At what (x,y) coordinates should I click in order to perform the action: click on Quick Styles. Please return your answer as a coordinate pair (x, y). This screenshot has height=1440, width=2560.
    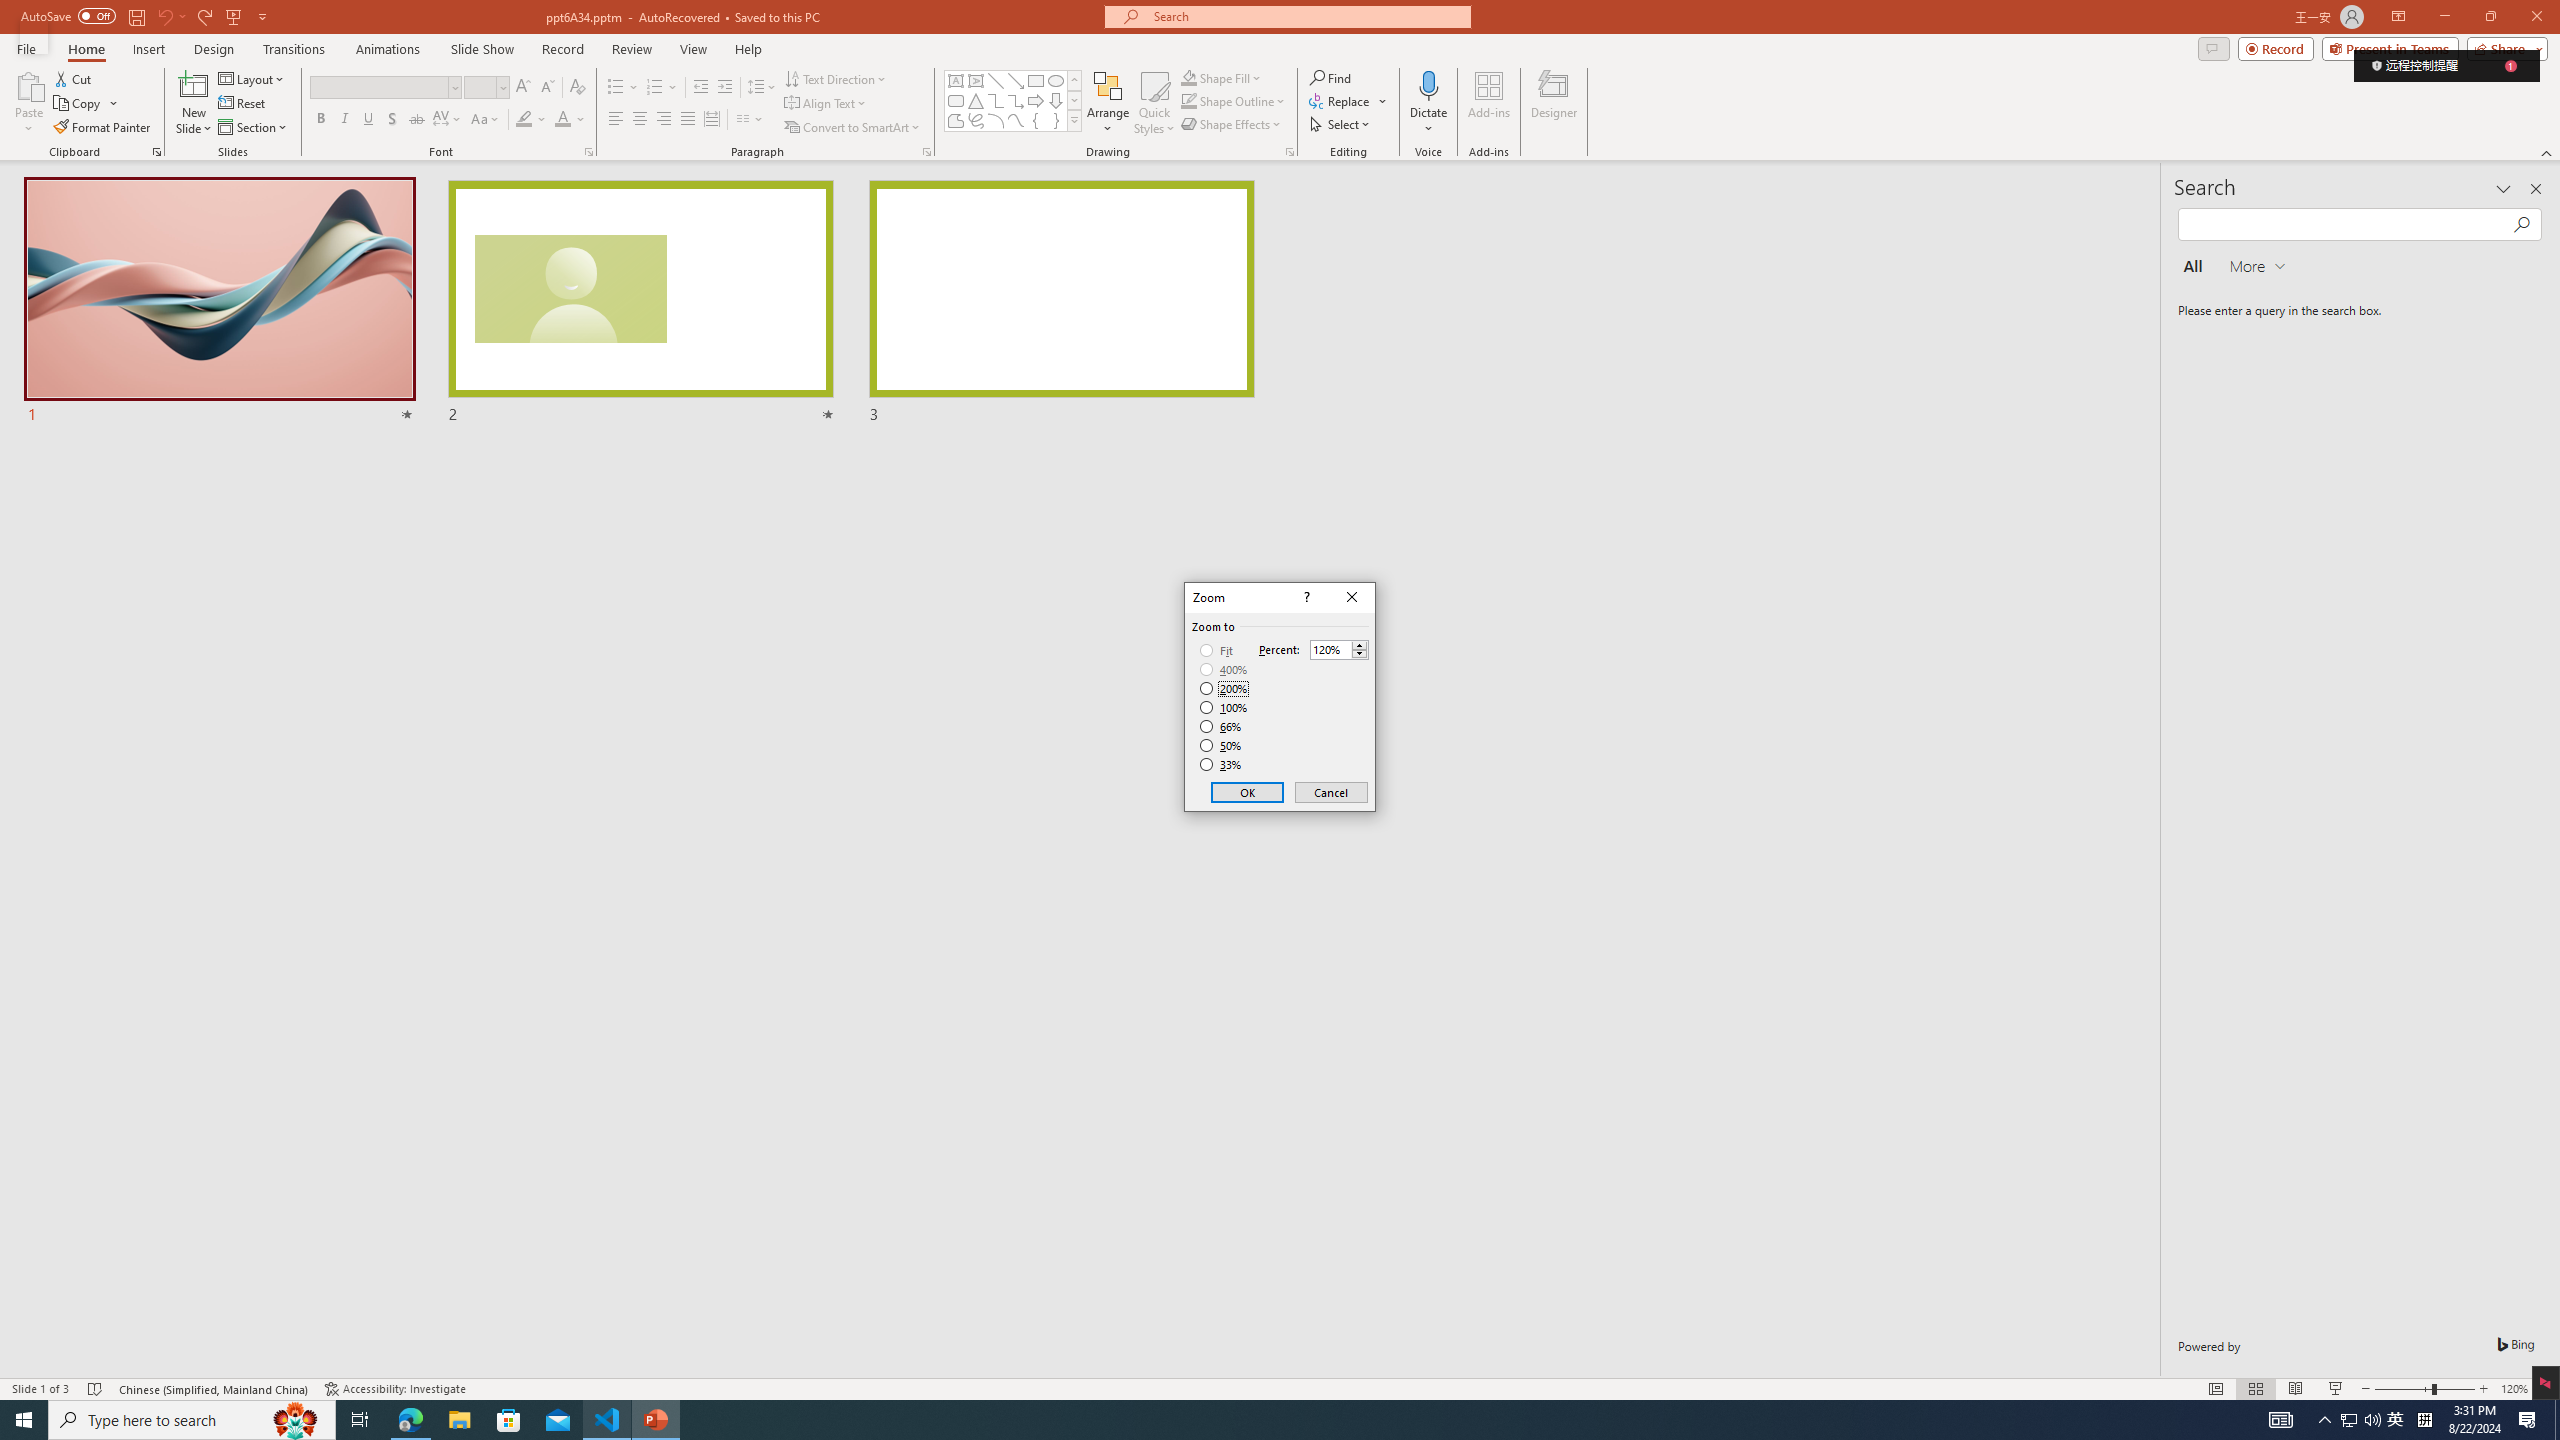
    Looking at the image, I should click on (1154, 103).